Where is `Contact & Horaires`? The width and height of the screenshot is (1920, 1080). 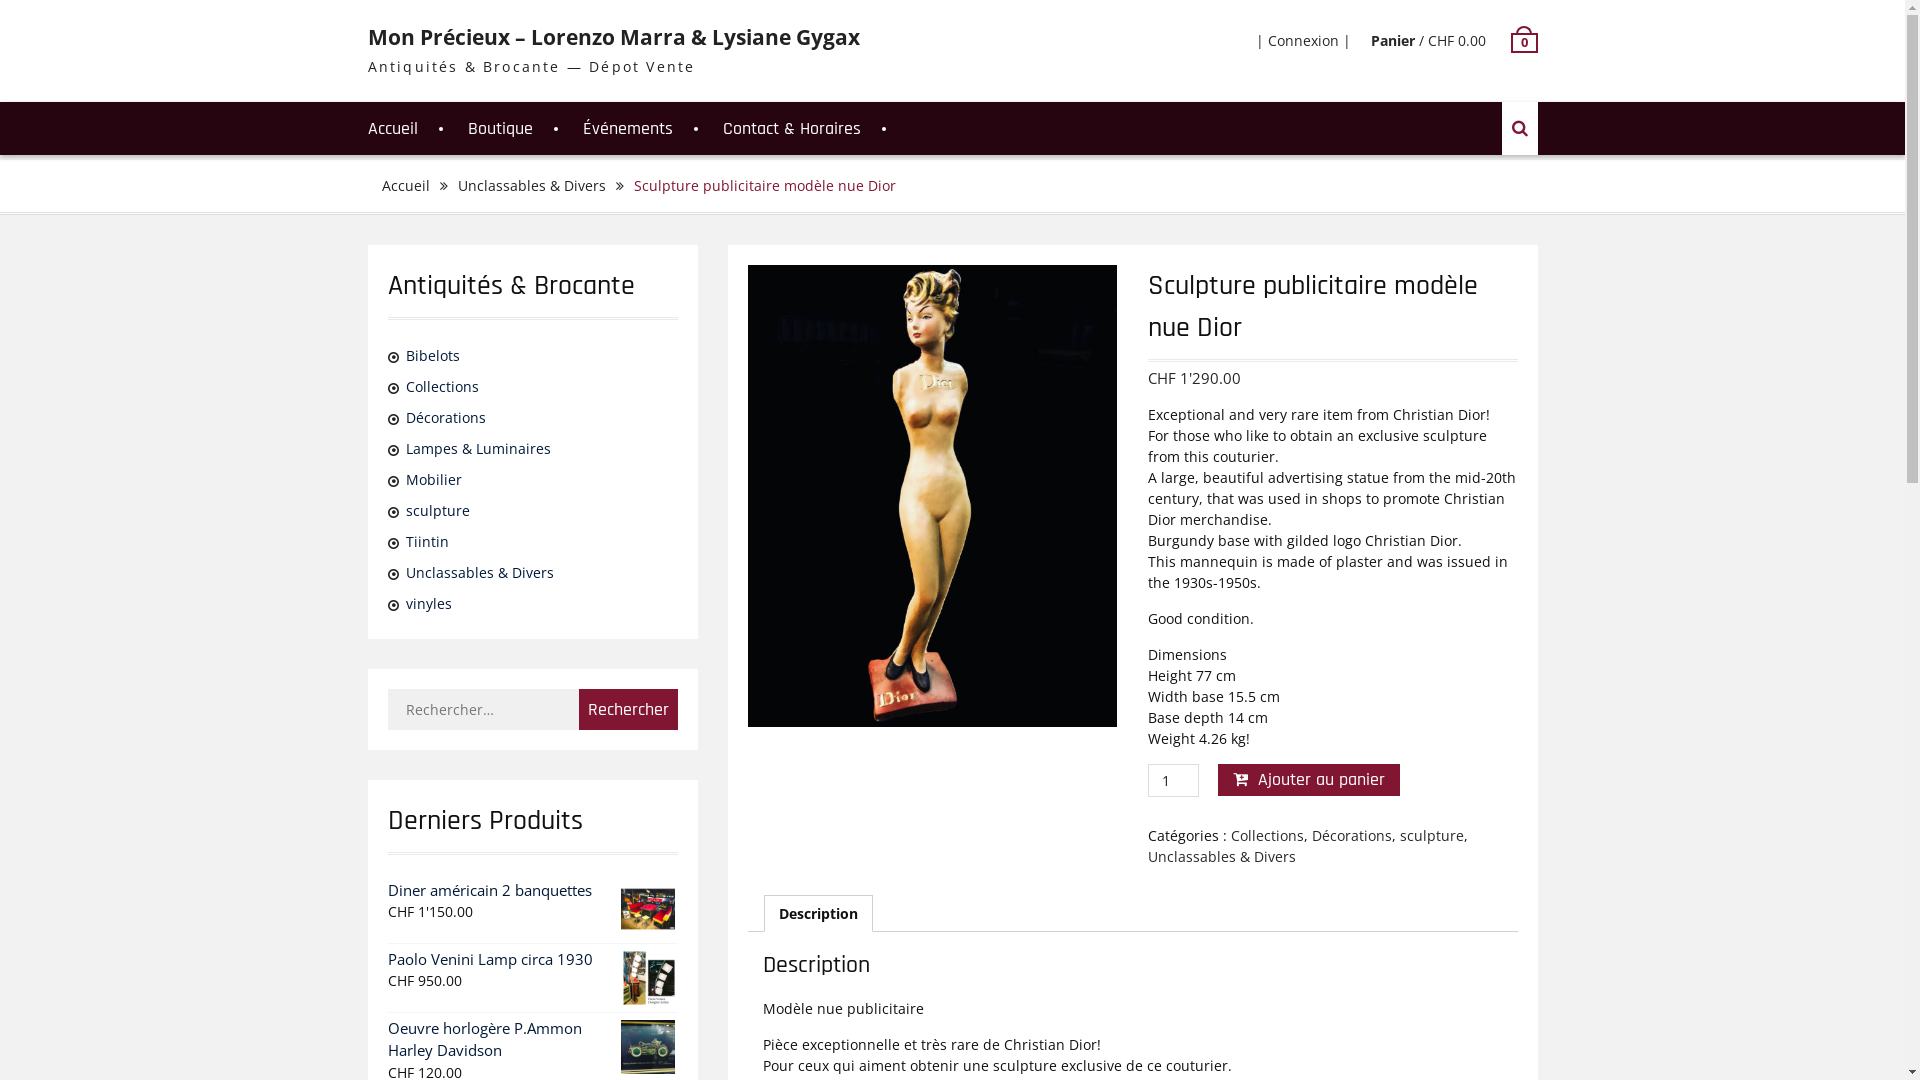
Contact & Horaires is located at coordinates (791, 128).